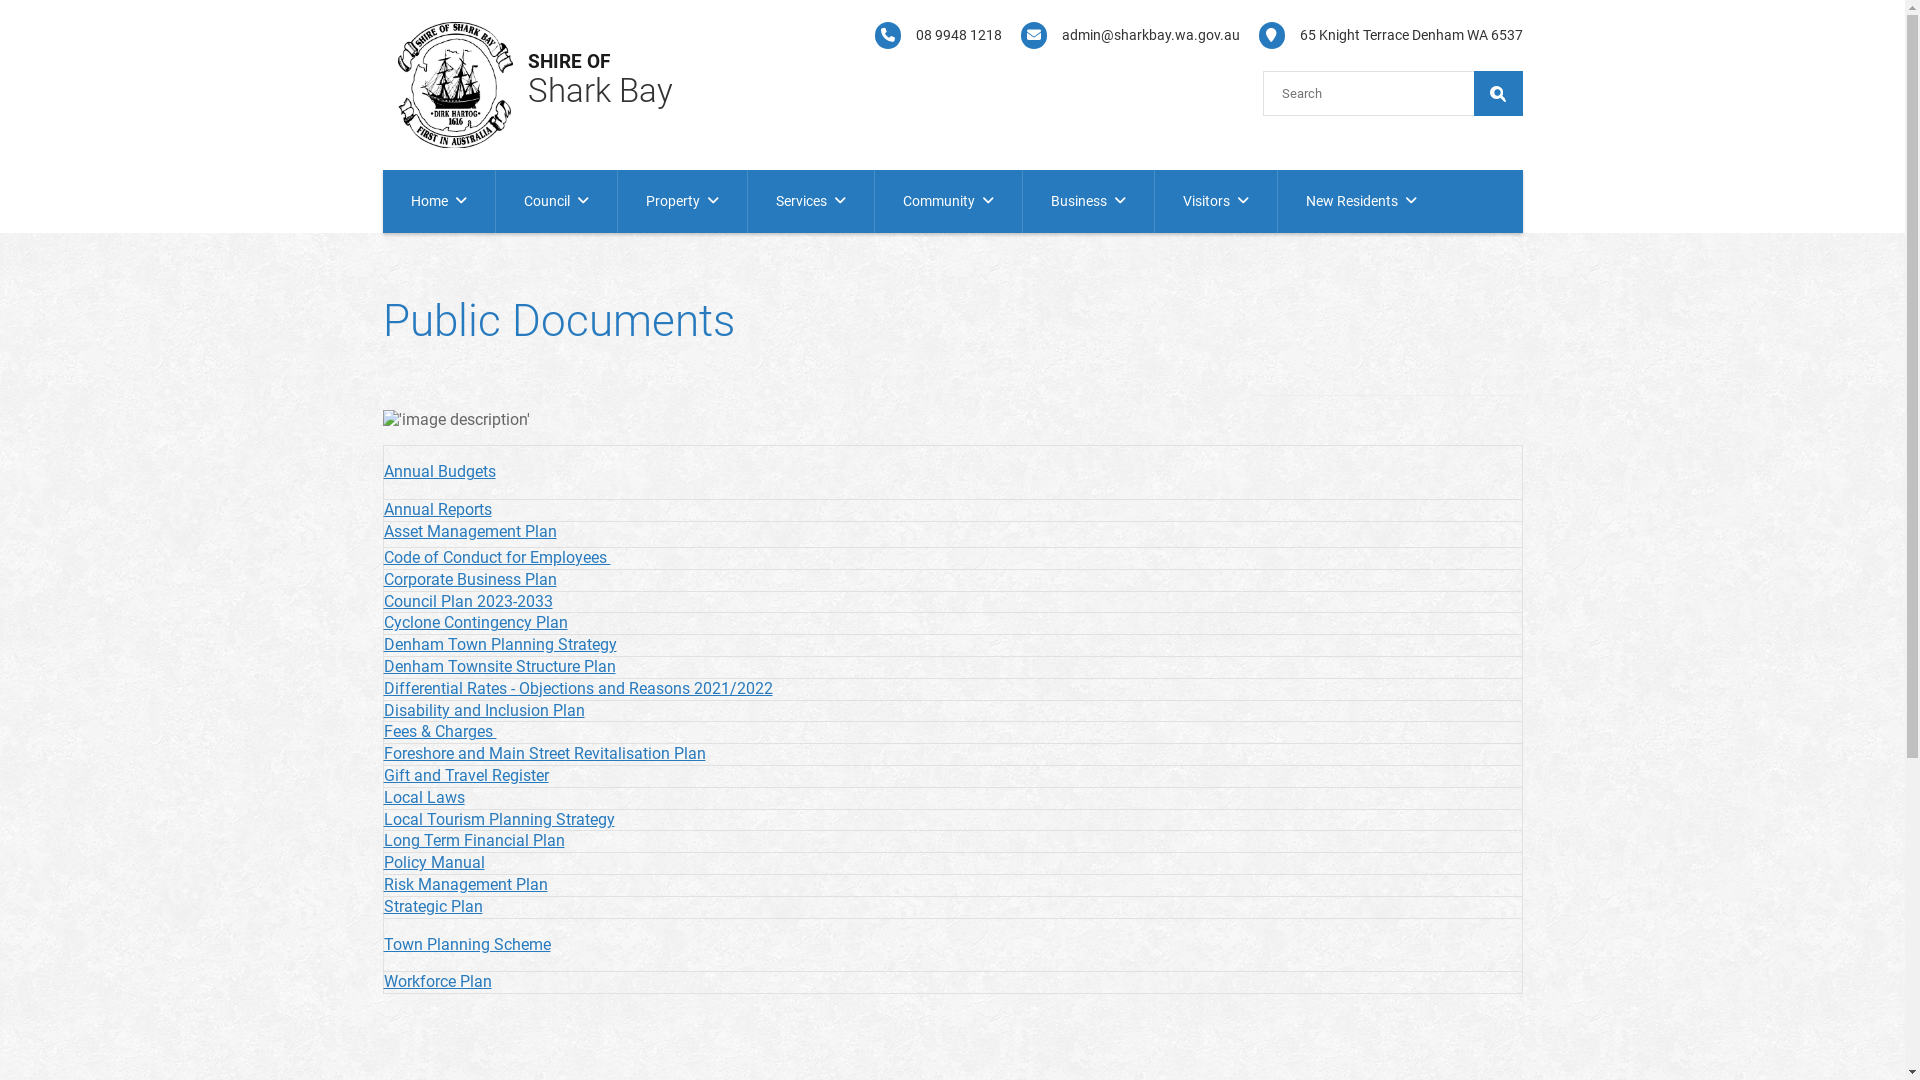 This screenshot has width=1920, height=1080. I want to click on Denham Townsite Structure Plan, so click(500, 666).